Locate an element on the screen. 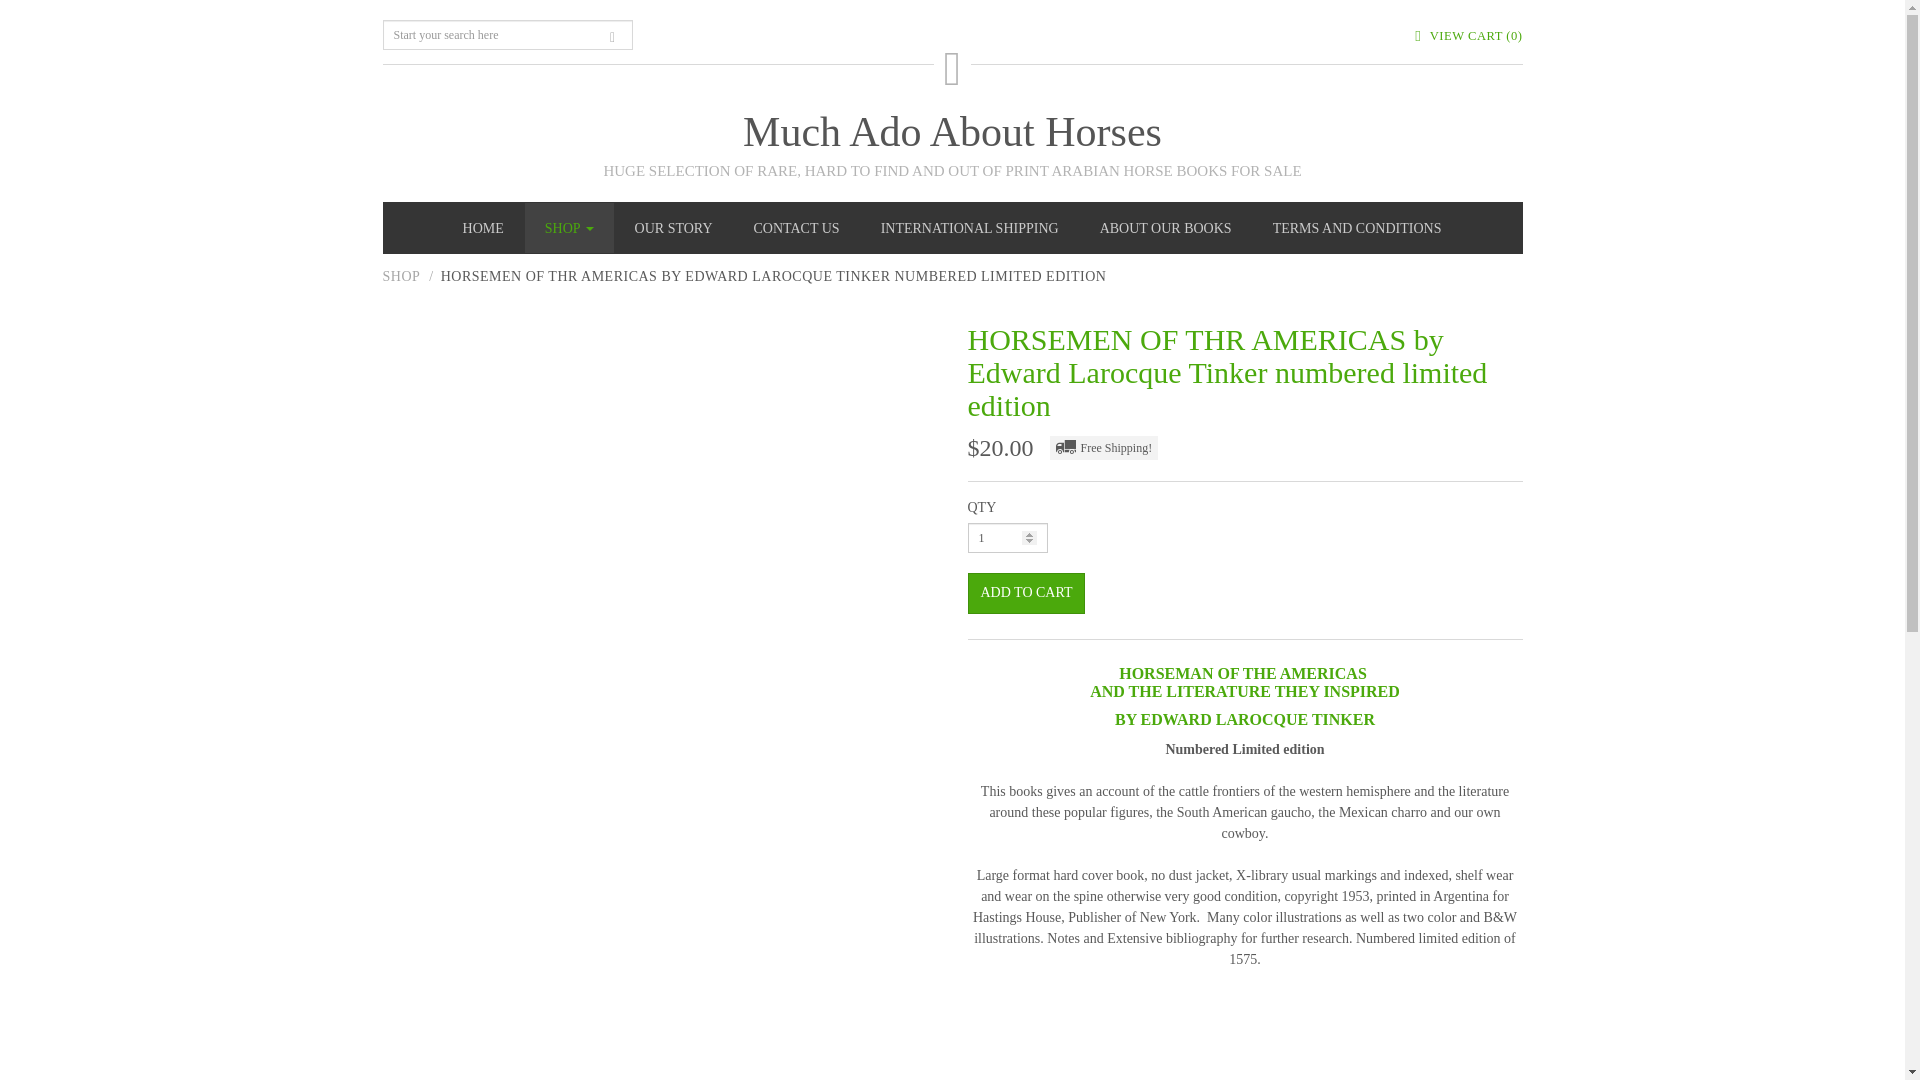 The height and width of the screenshot is (1080, 1920). Add to Cart is located at coordinates (1026, 593).